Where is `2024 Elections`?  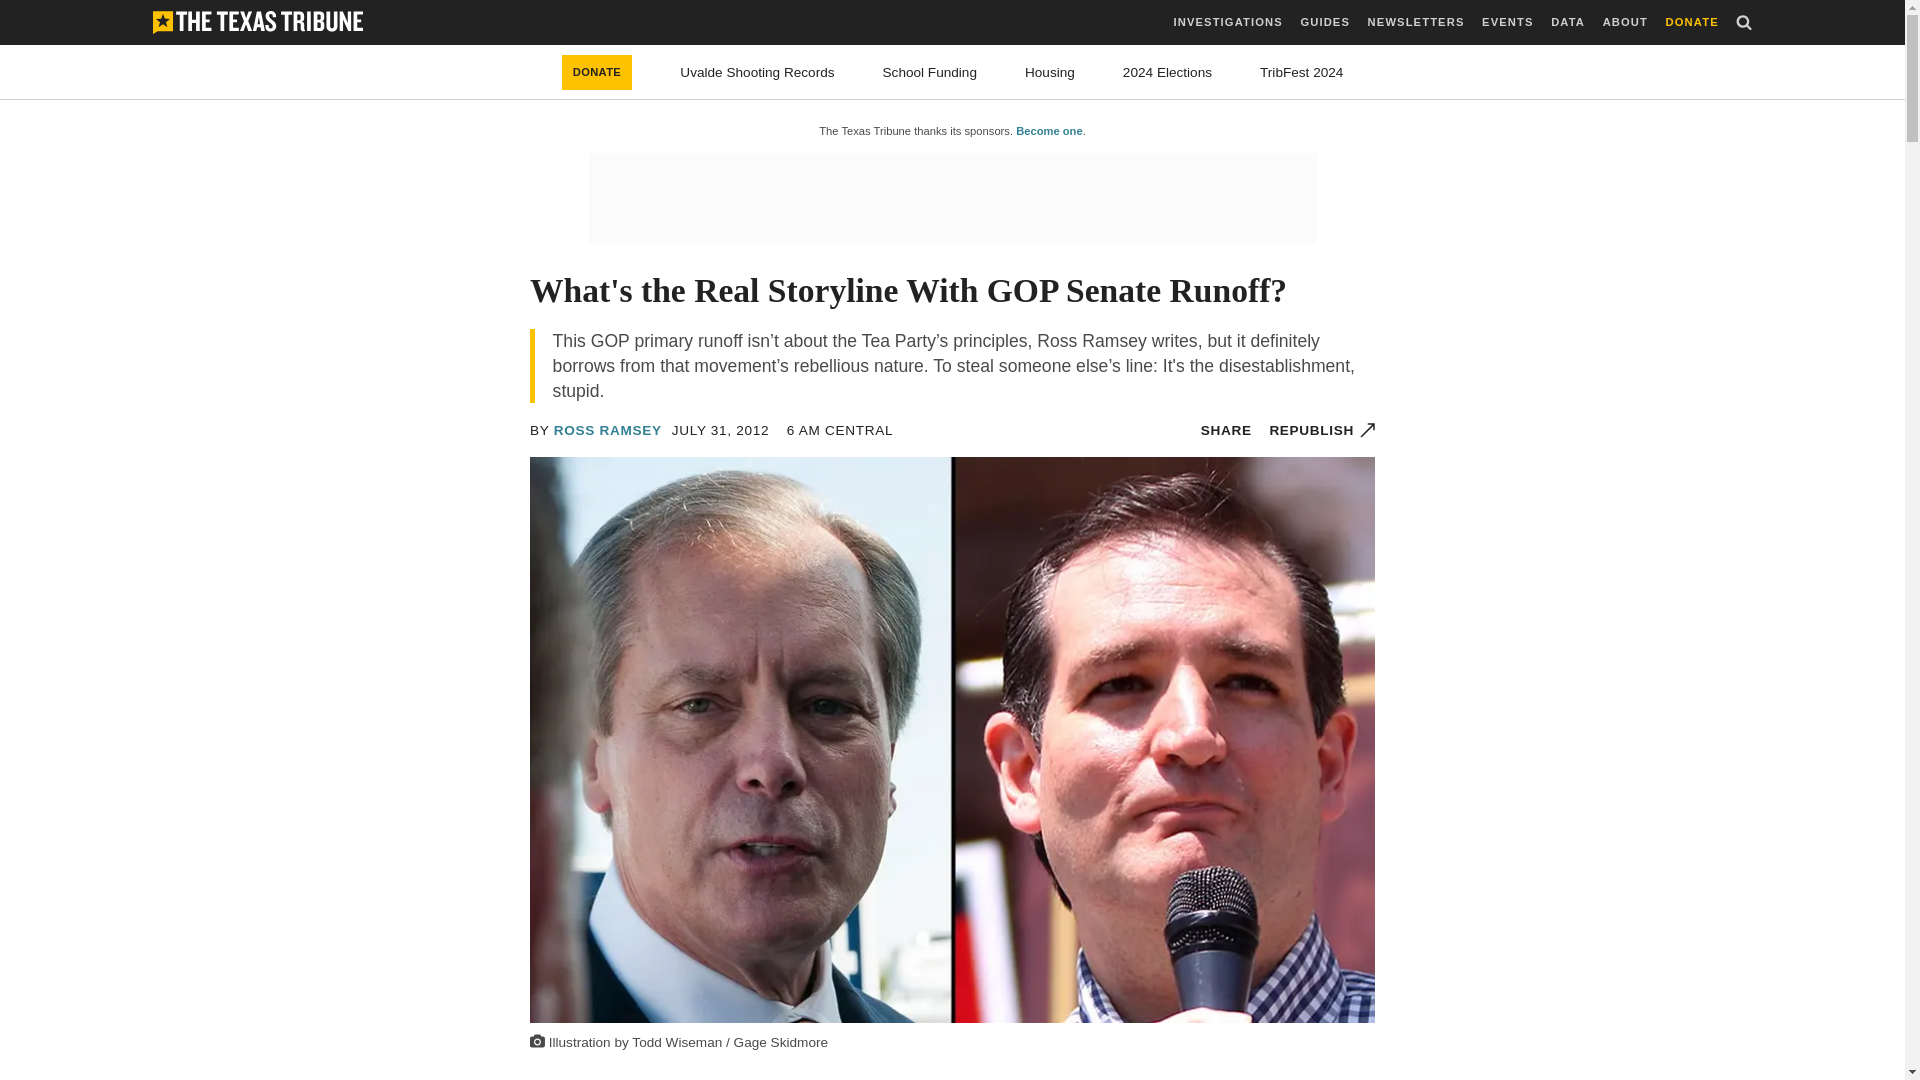
2024 Elections is located at coordinates (1167, 72).